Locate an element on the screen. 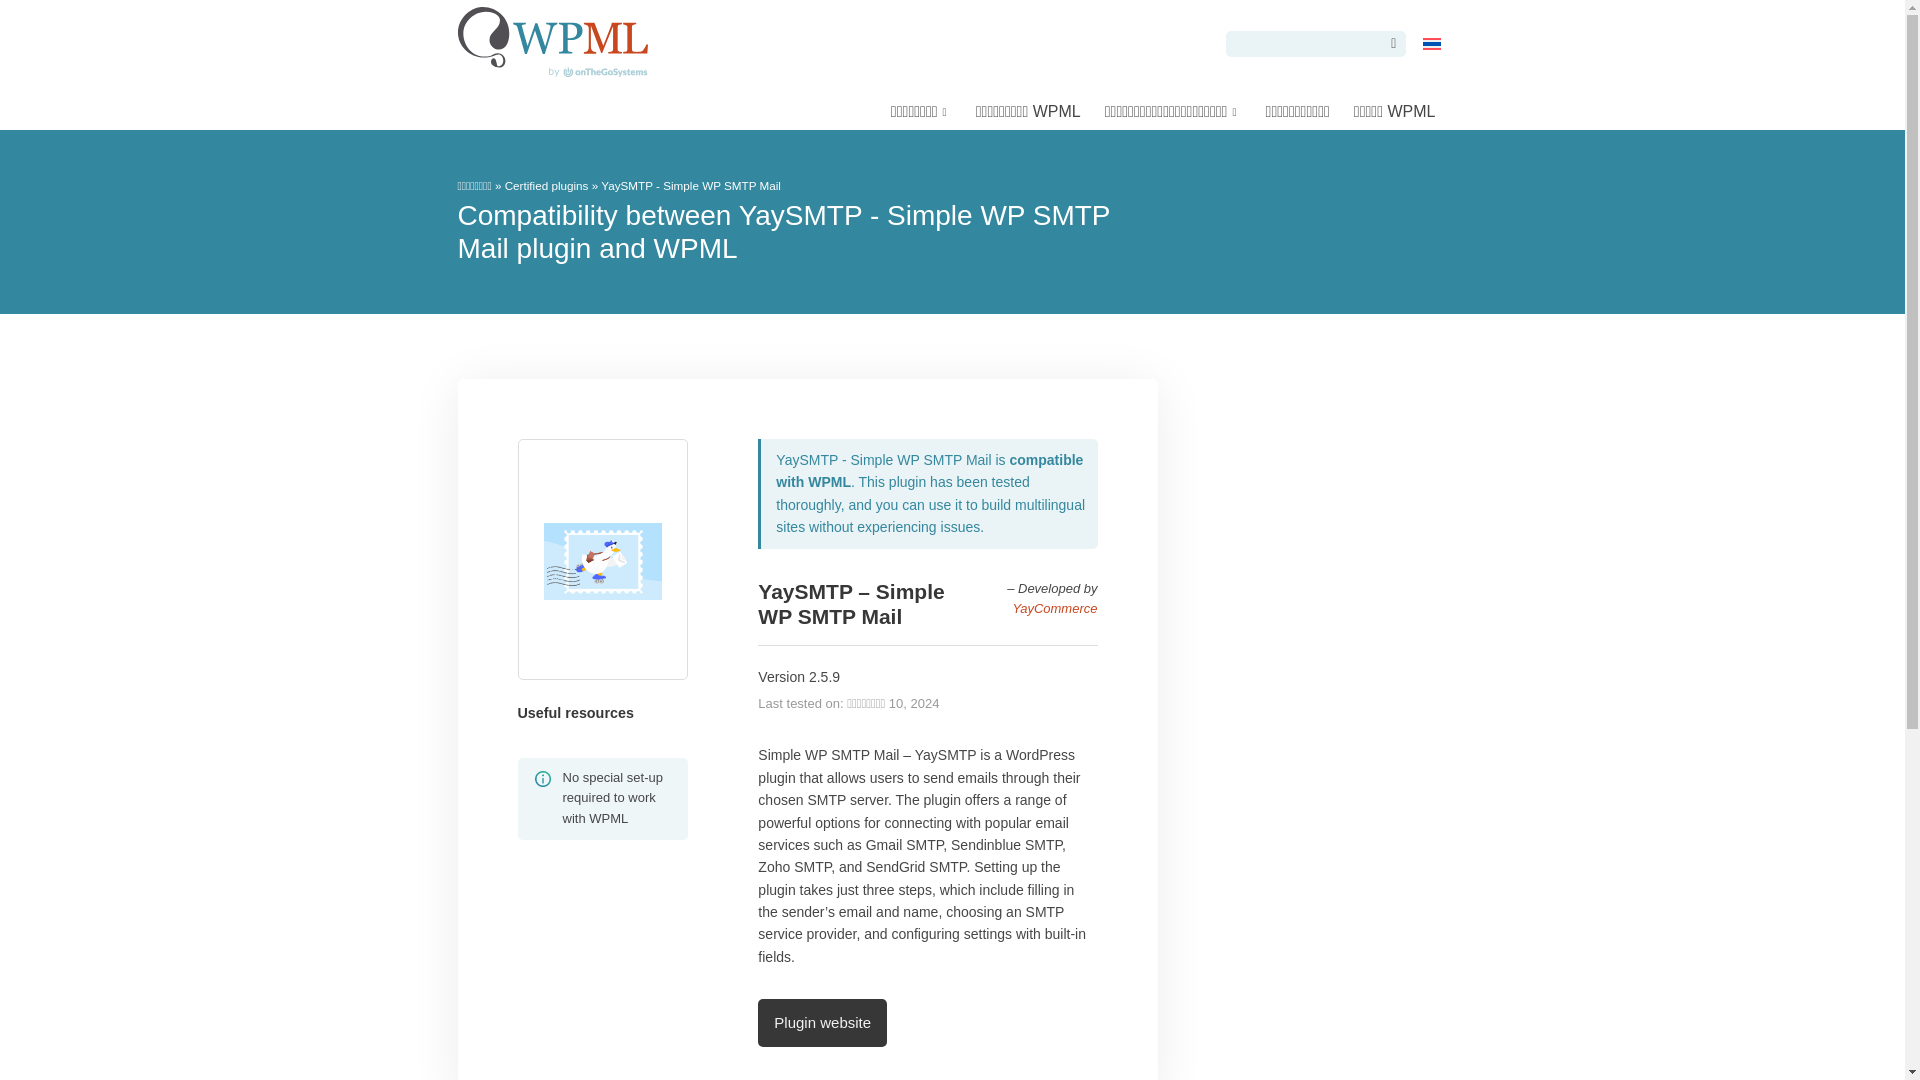 Image resolution: width=1920 pixels, height=1080 pixels. YayCommerce is located at coordinates (1054, 608).